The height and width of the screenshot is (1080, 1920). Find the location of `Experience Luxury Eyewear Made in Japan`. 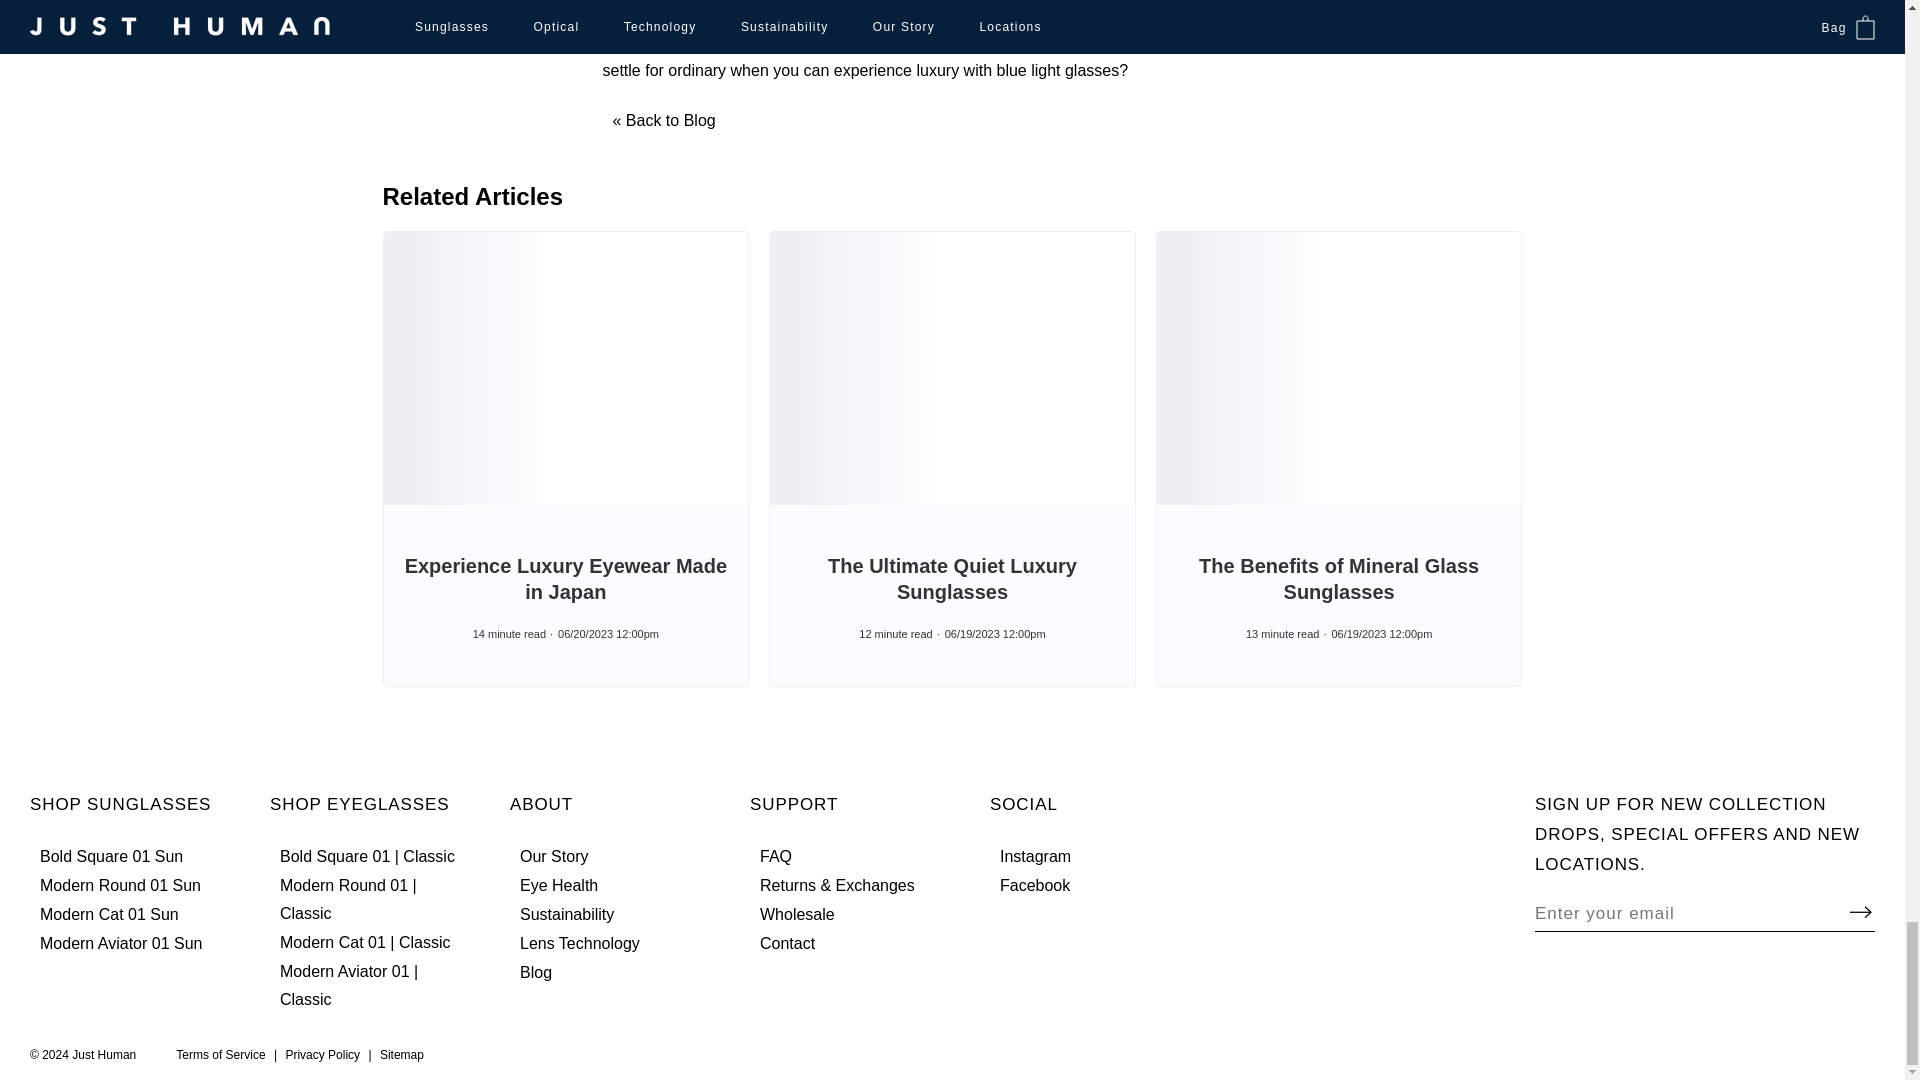

Experience Luxury Eyewear Made in Japan is located at coordinates (566, 578).